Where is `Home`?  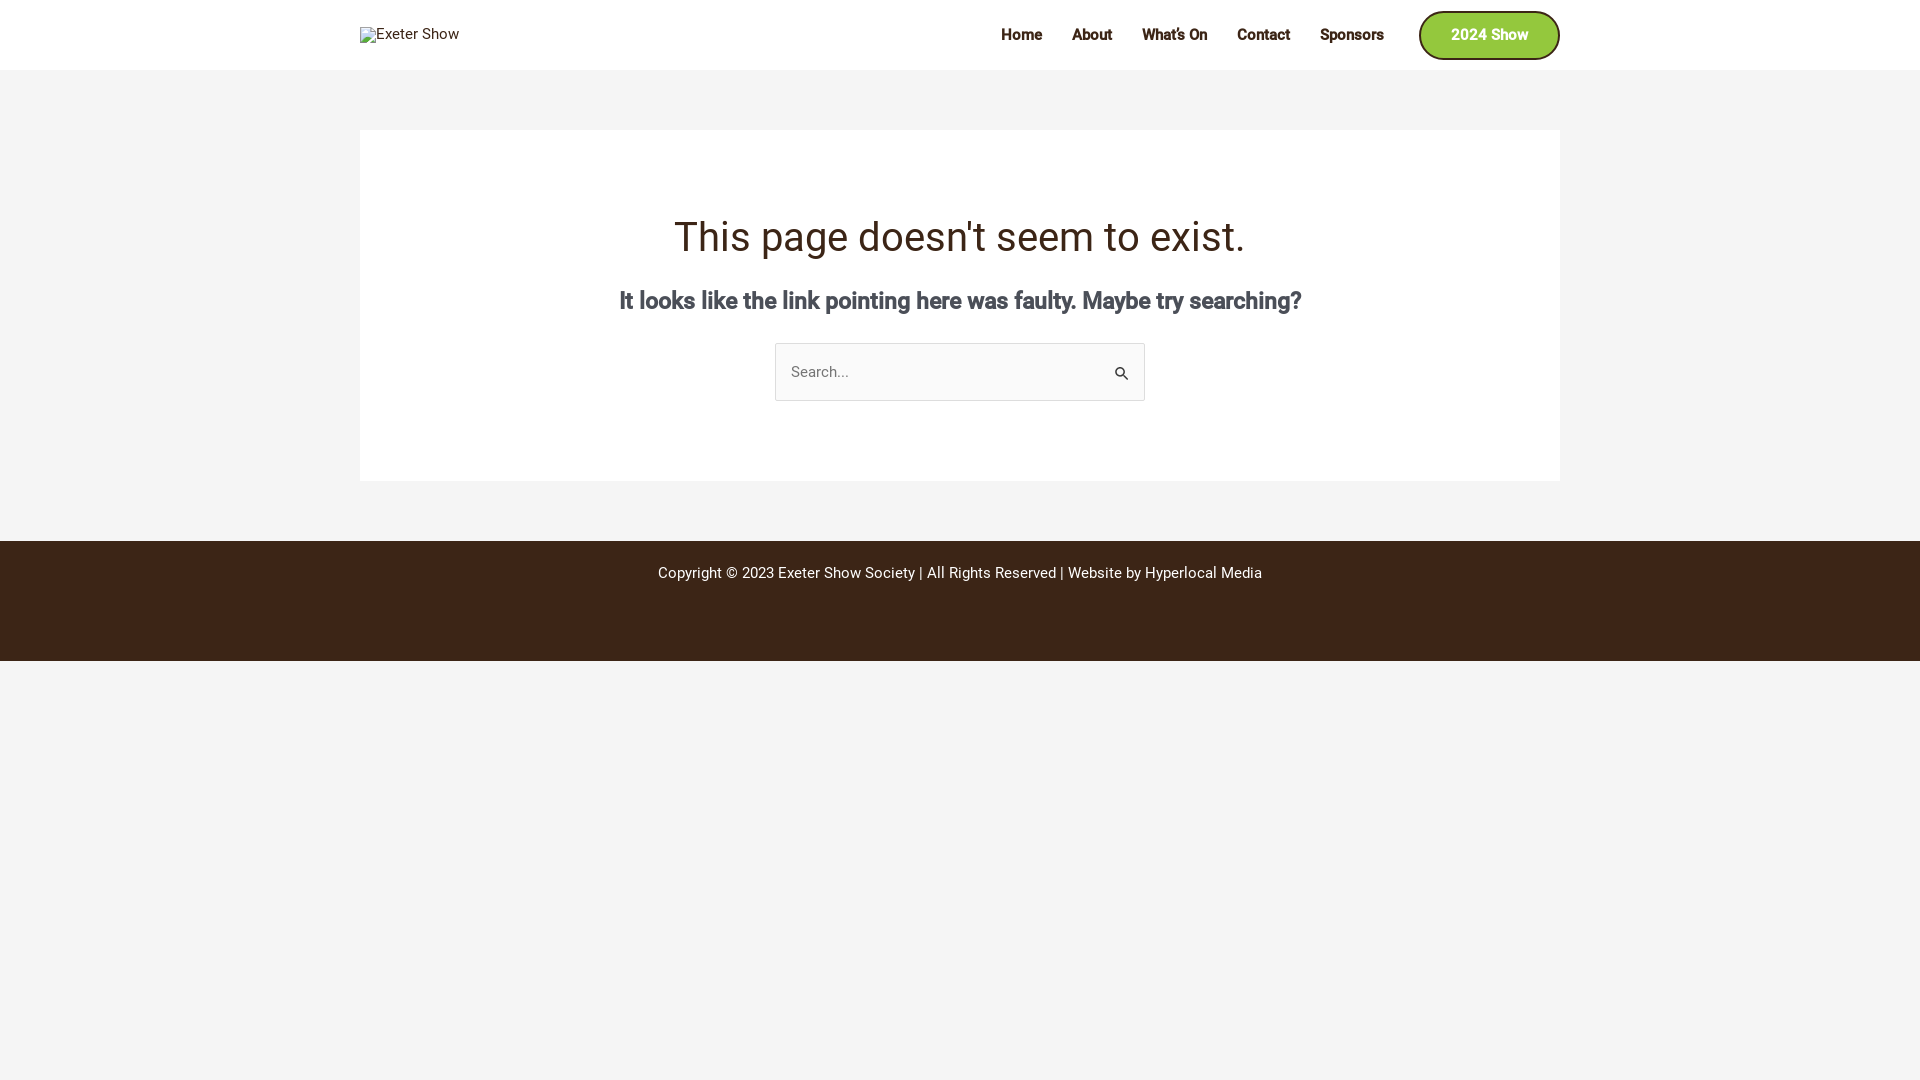
Home is located at coordinates (1022, 35).